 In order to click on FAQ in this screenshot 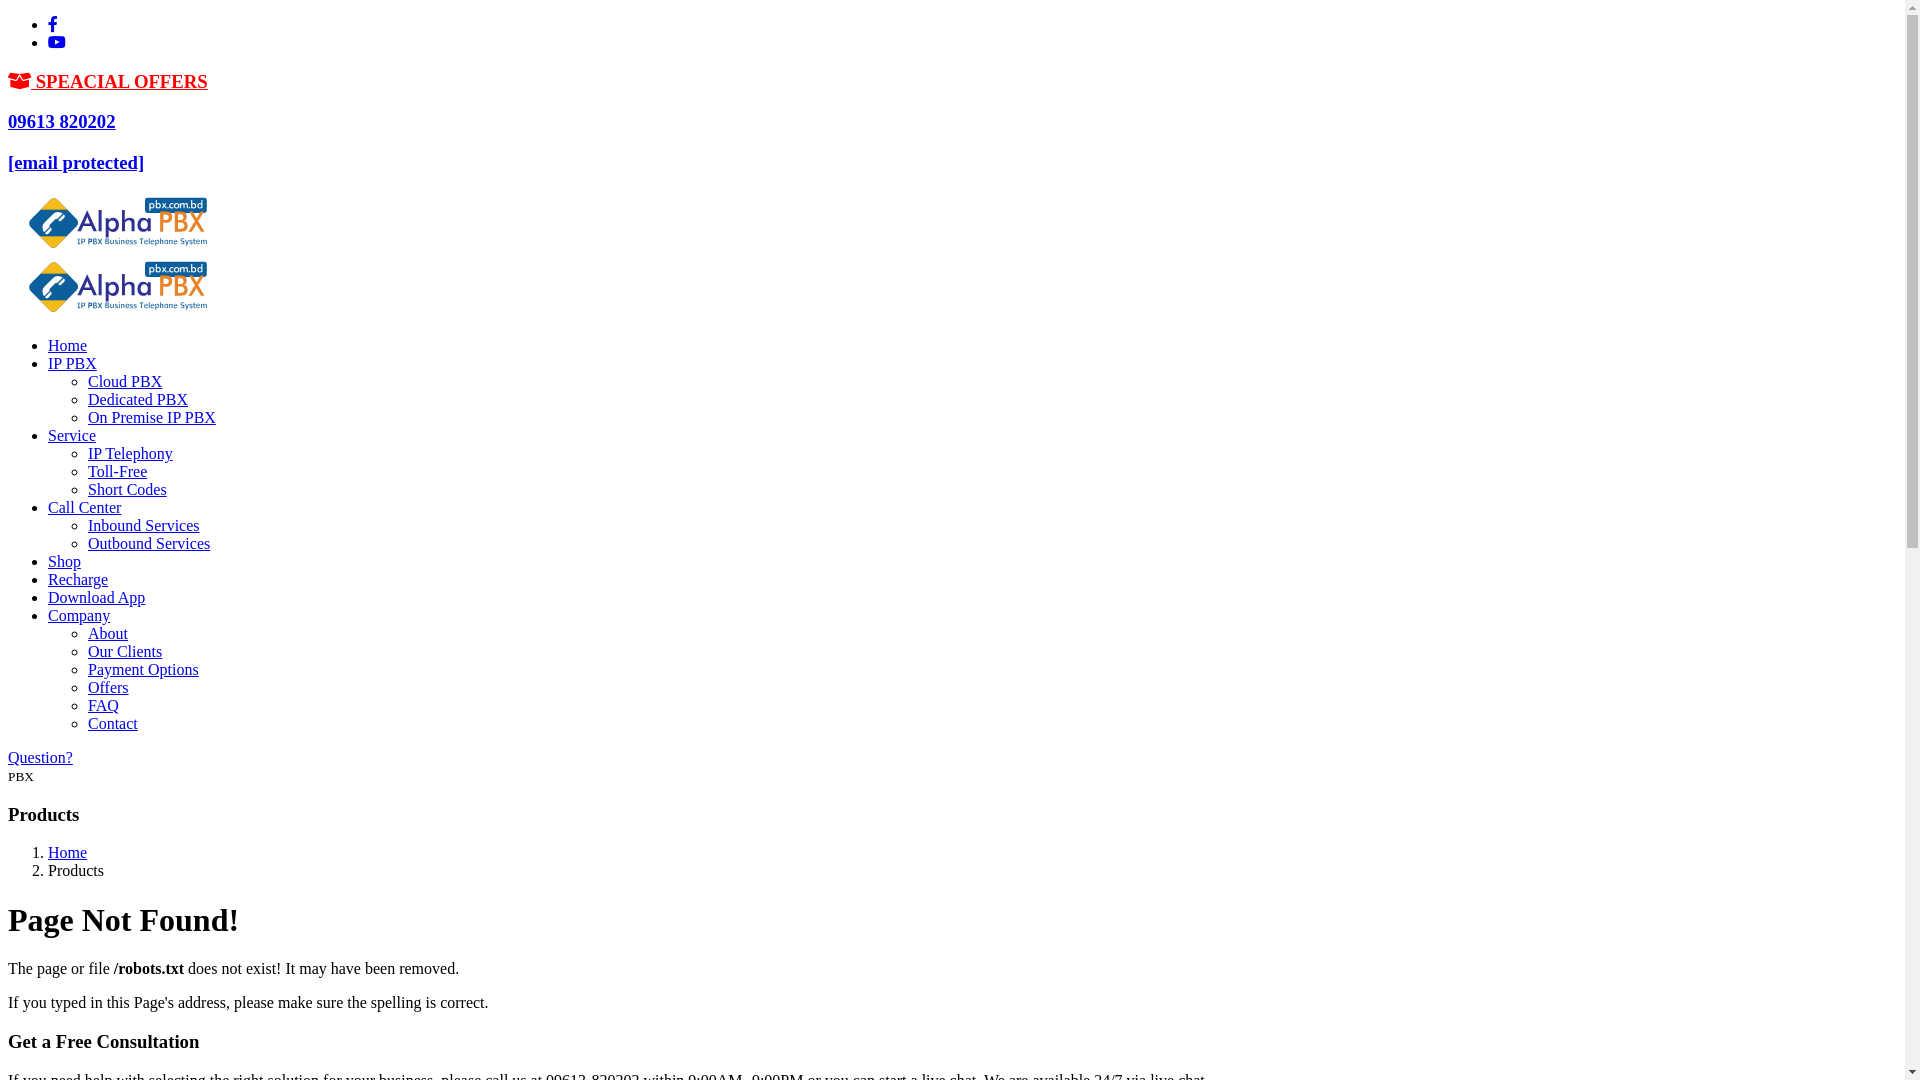, I will do `click(104, 706)`.